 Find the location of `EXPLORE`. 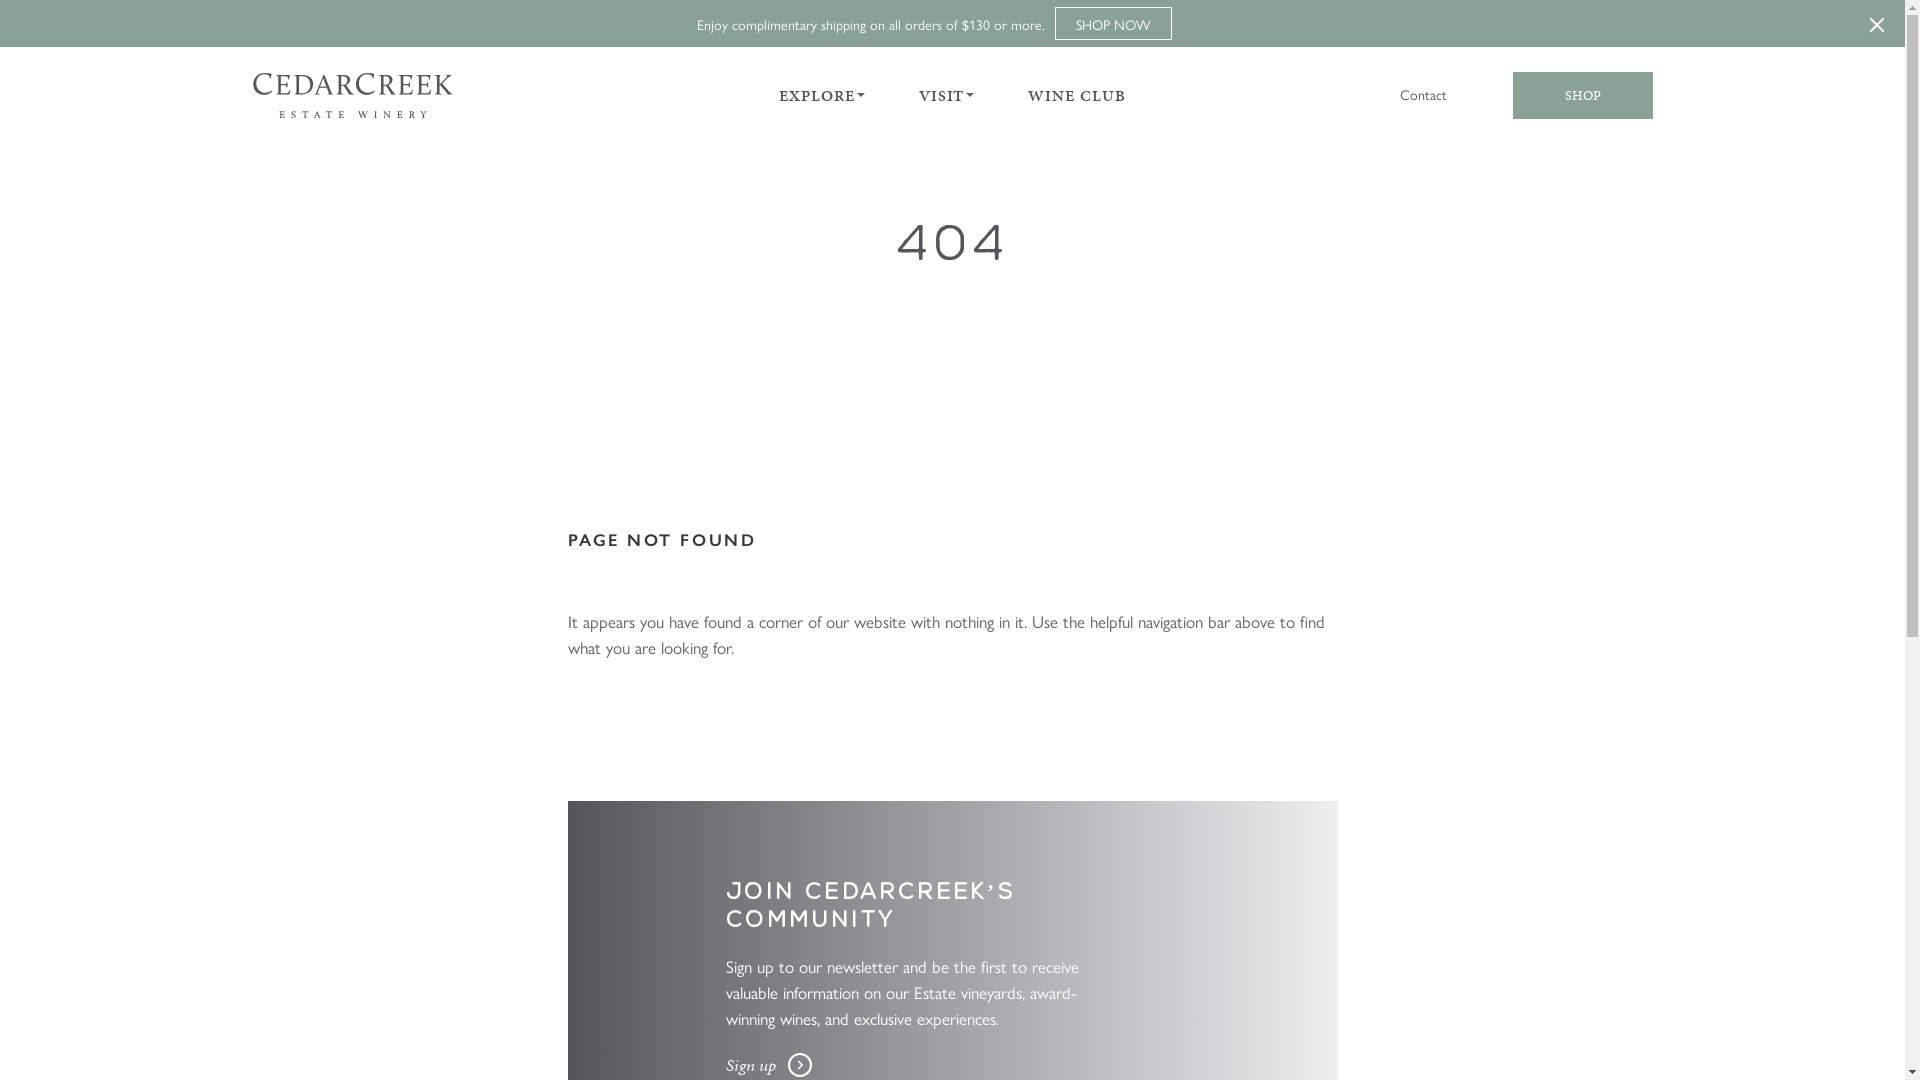

EXPLORE is located at coordinates (816, 96).